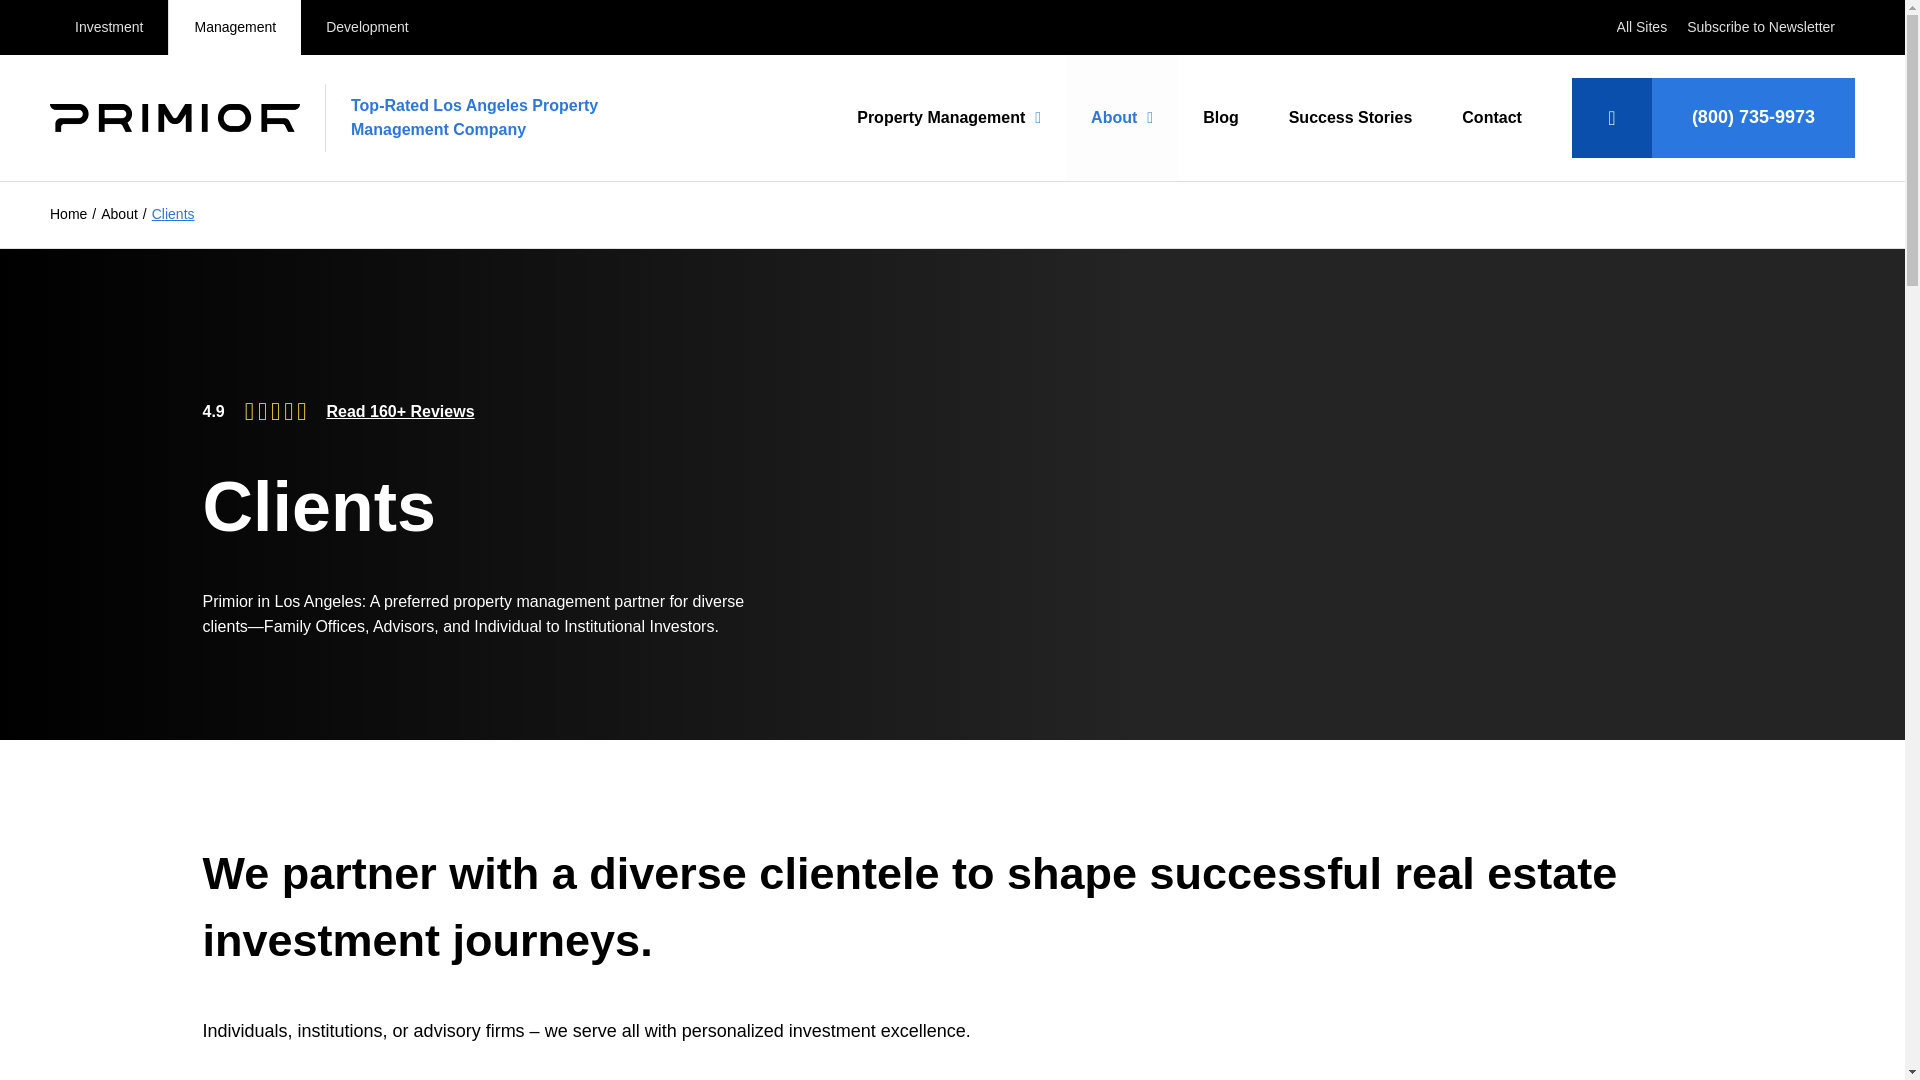  What do you see at coordinates (1642, 27) in the screenshot?
I see `All Sites` at bounding box center [1642, 27].